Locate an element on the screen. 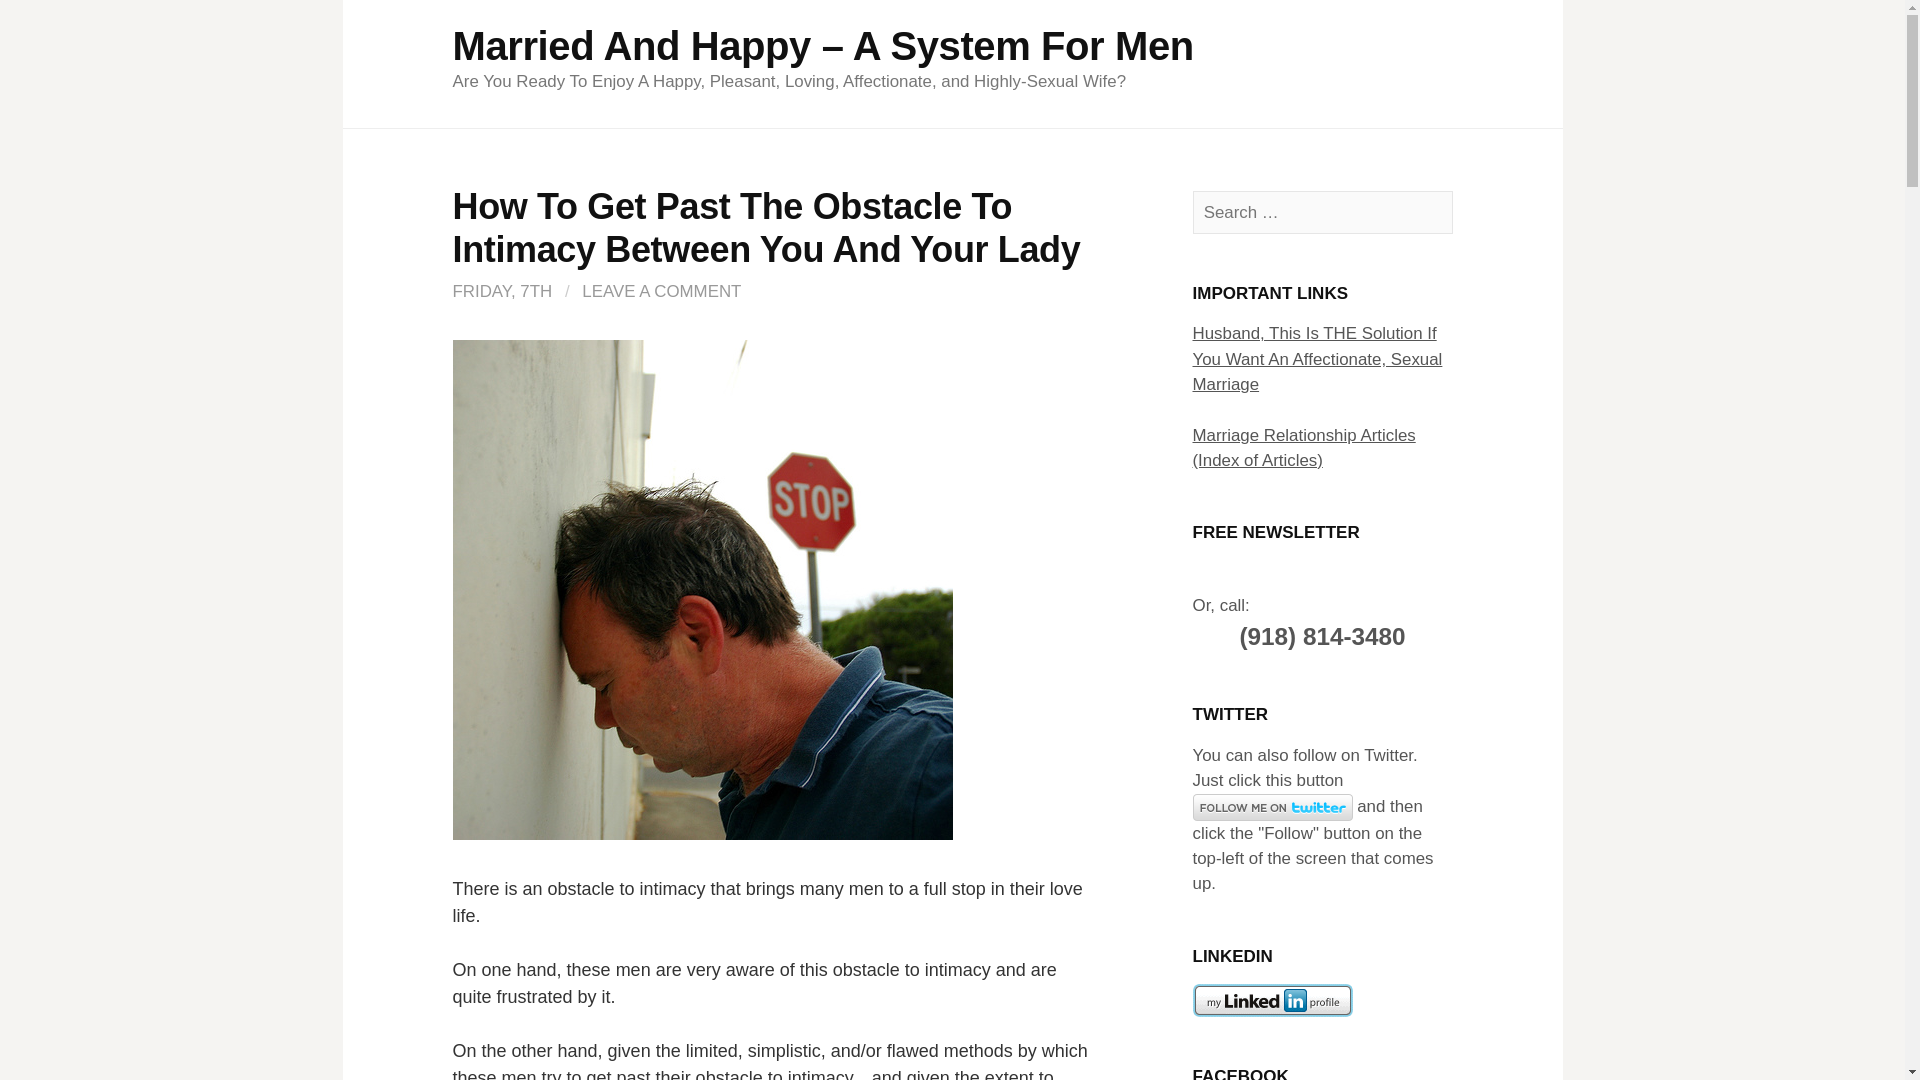 This screenshot has width=1920, height=1080. FRIDAY, 7TH is located at coordinates (502, 291).